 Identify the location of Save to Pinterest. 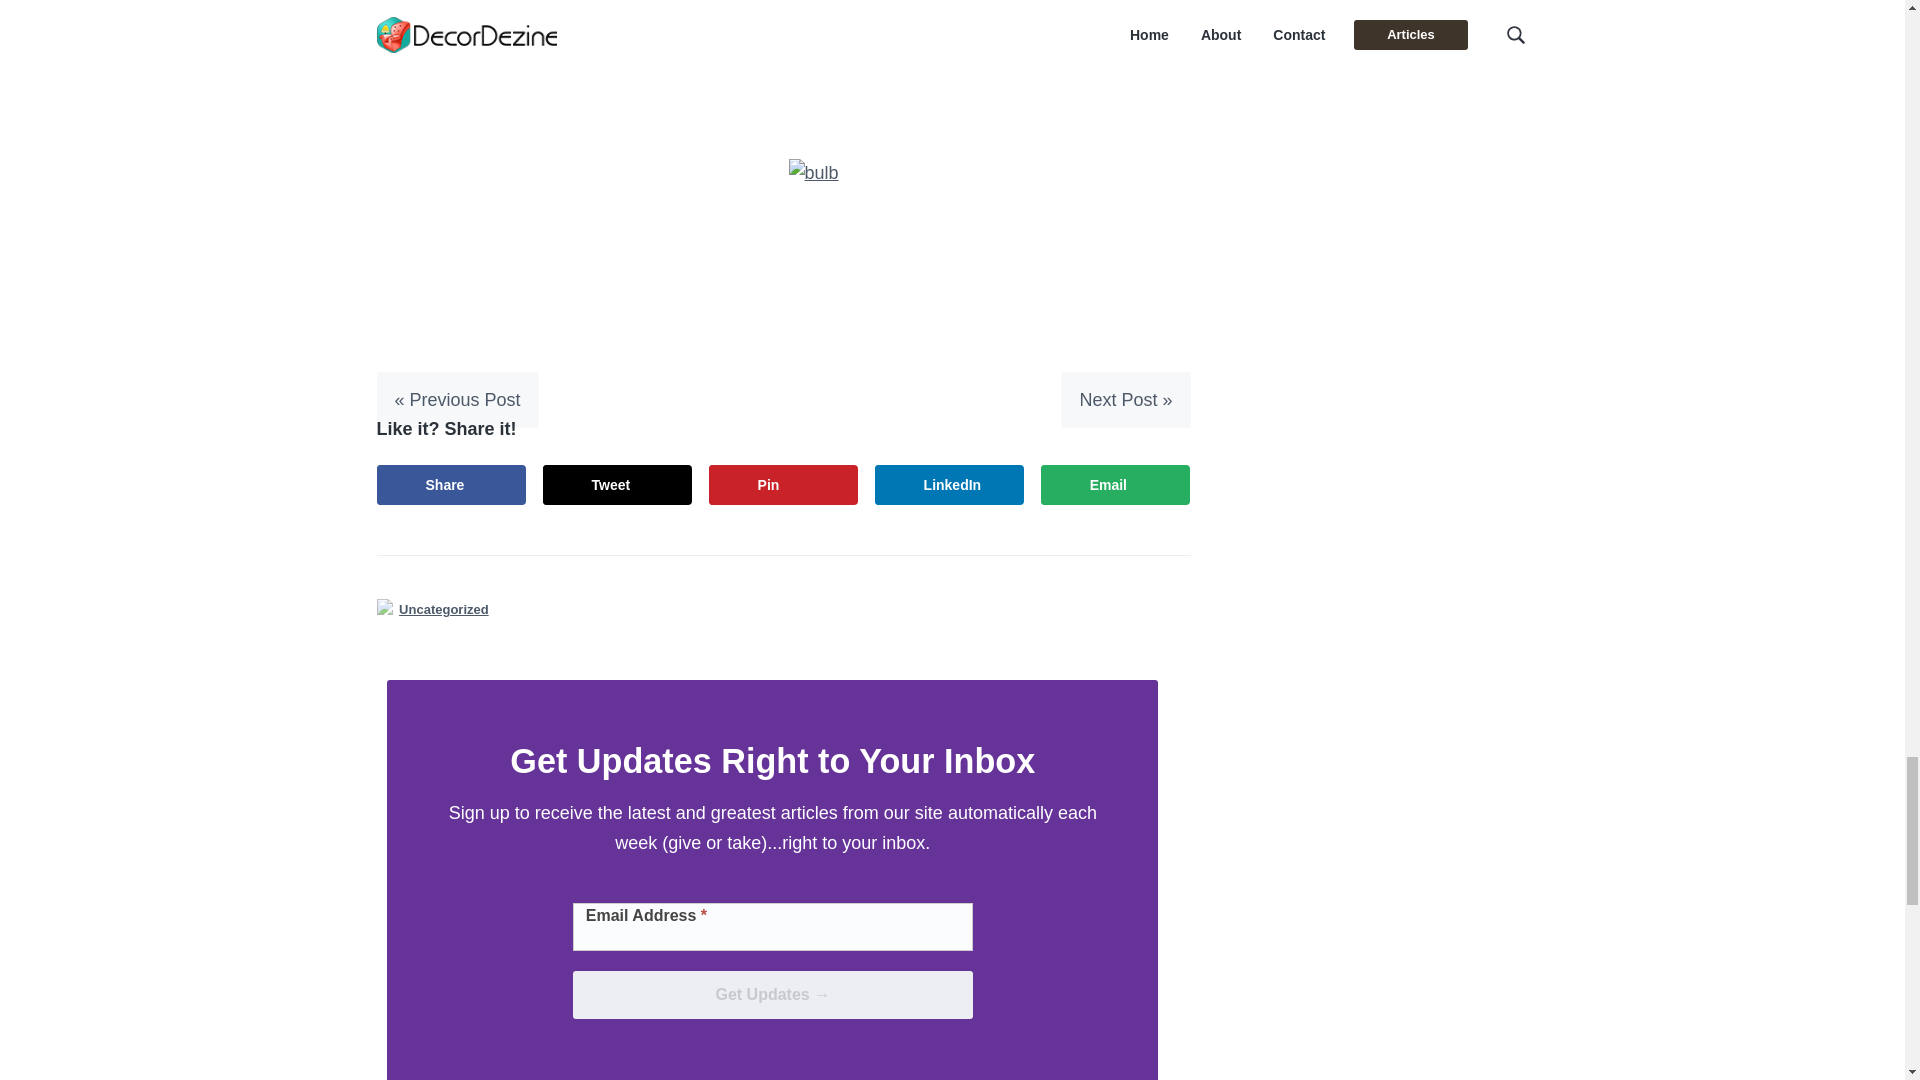
(783, 485).